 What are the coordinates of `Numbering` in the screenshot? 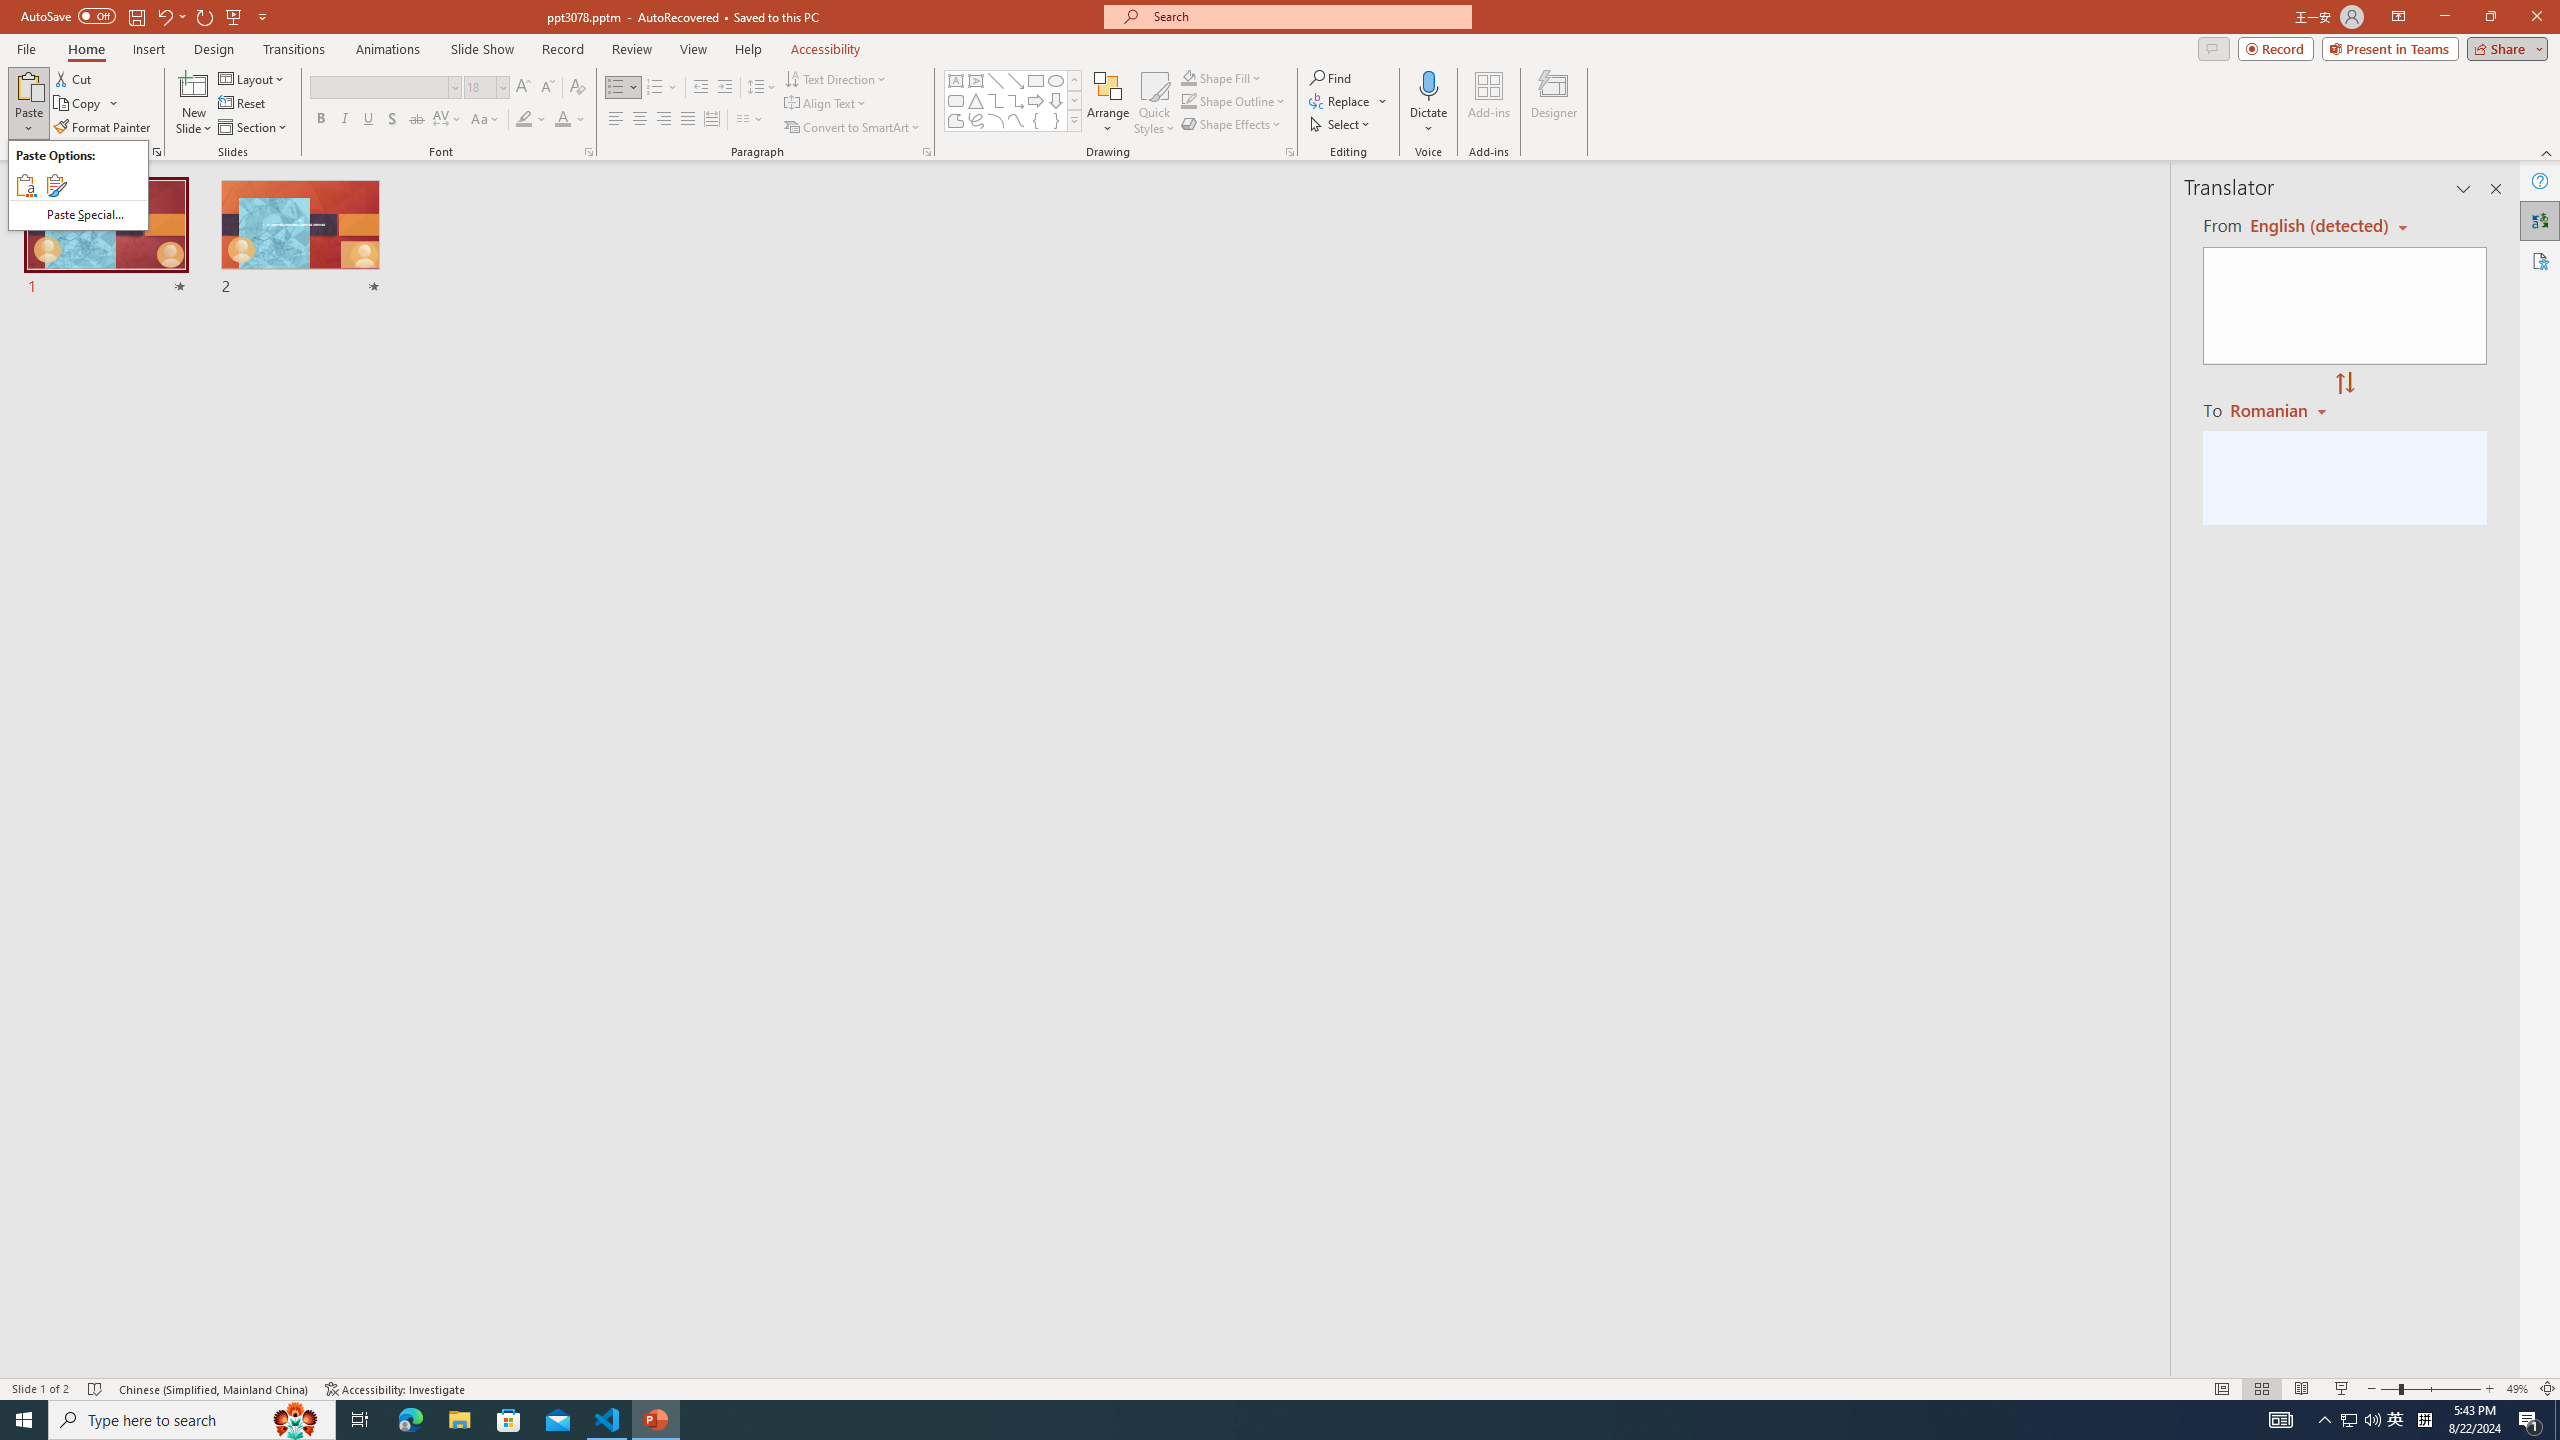 It's located at (662, 88).